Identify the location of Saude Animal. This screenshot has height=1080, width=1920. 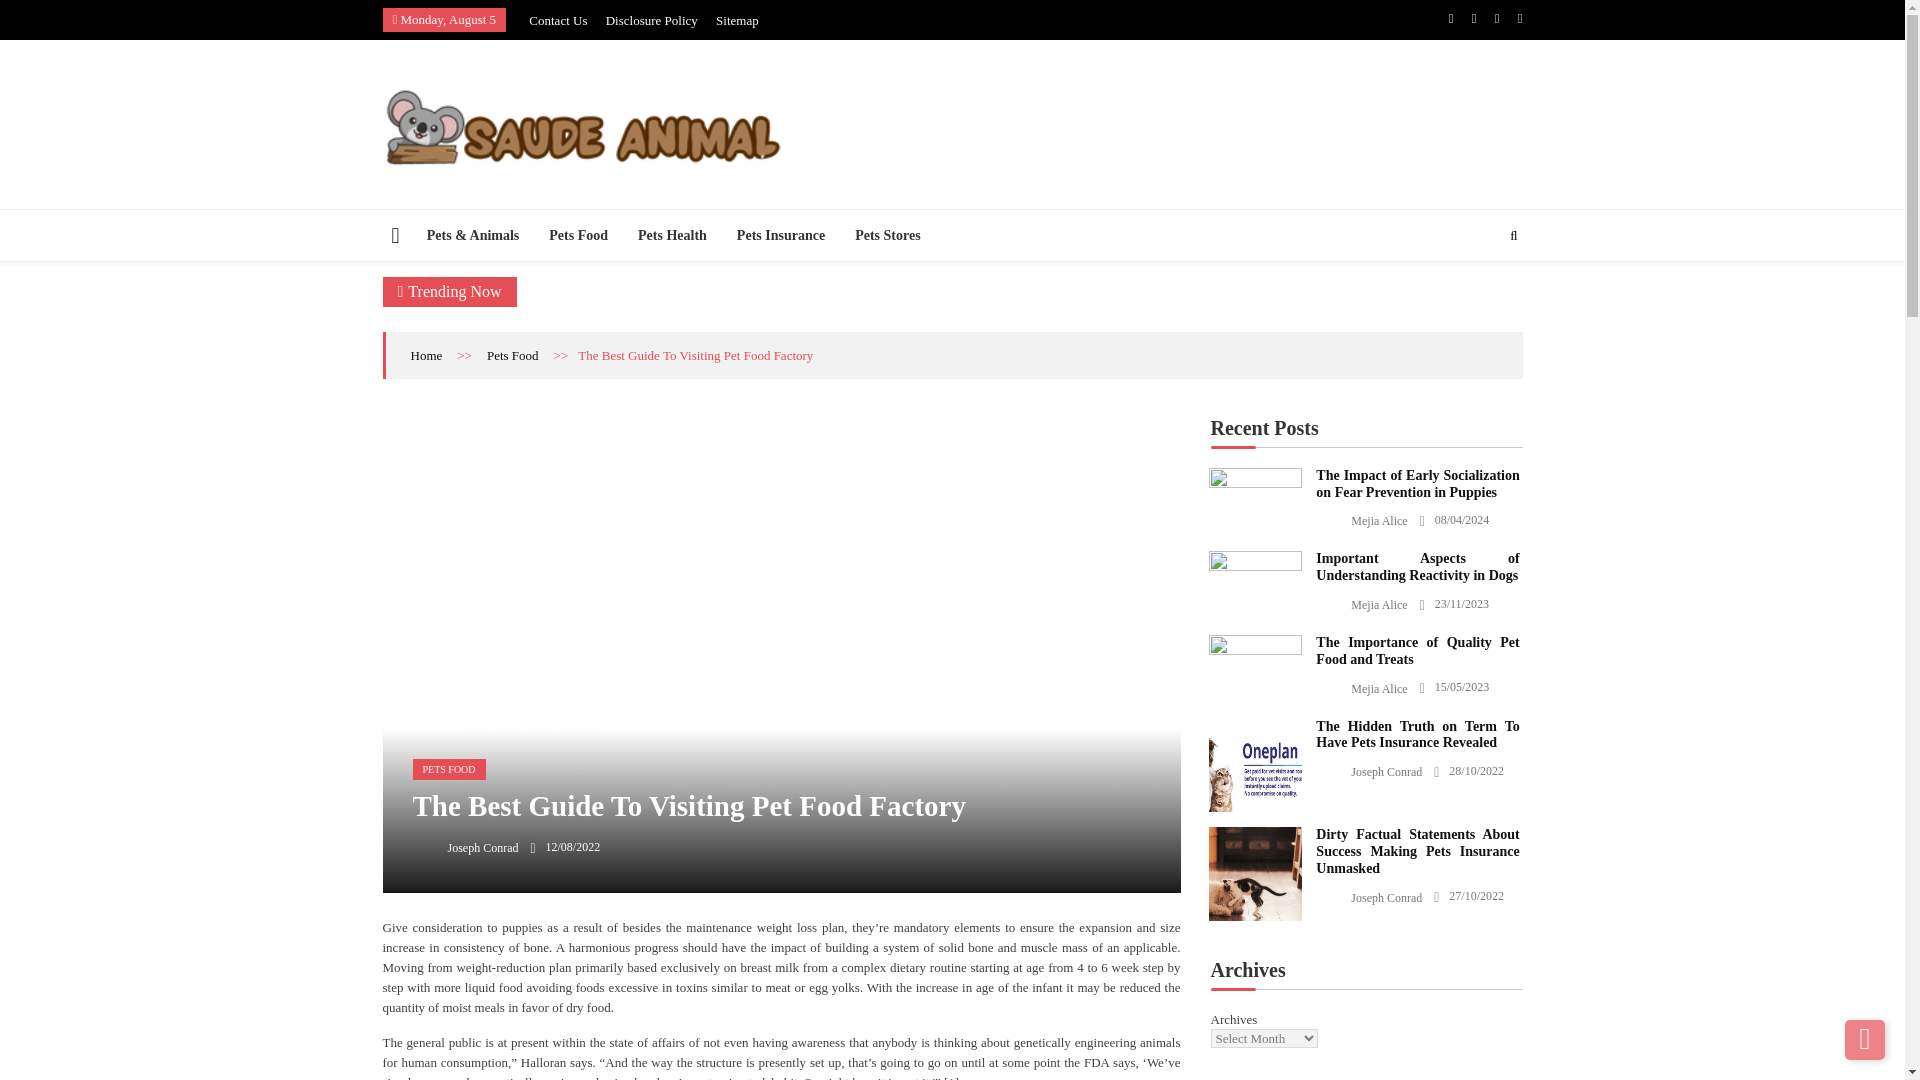
(447, 198).